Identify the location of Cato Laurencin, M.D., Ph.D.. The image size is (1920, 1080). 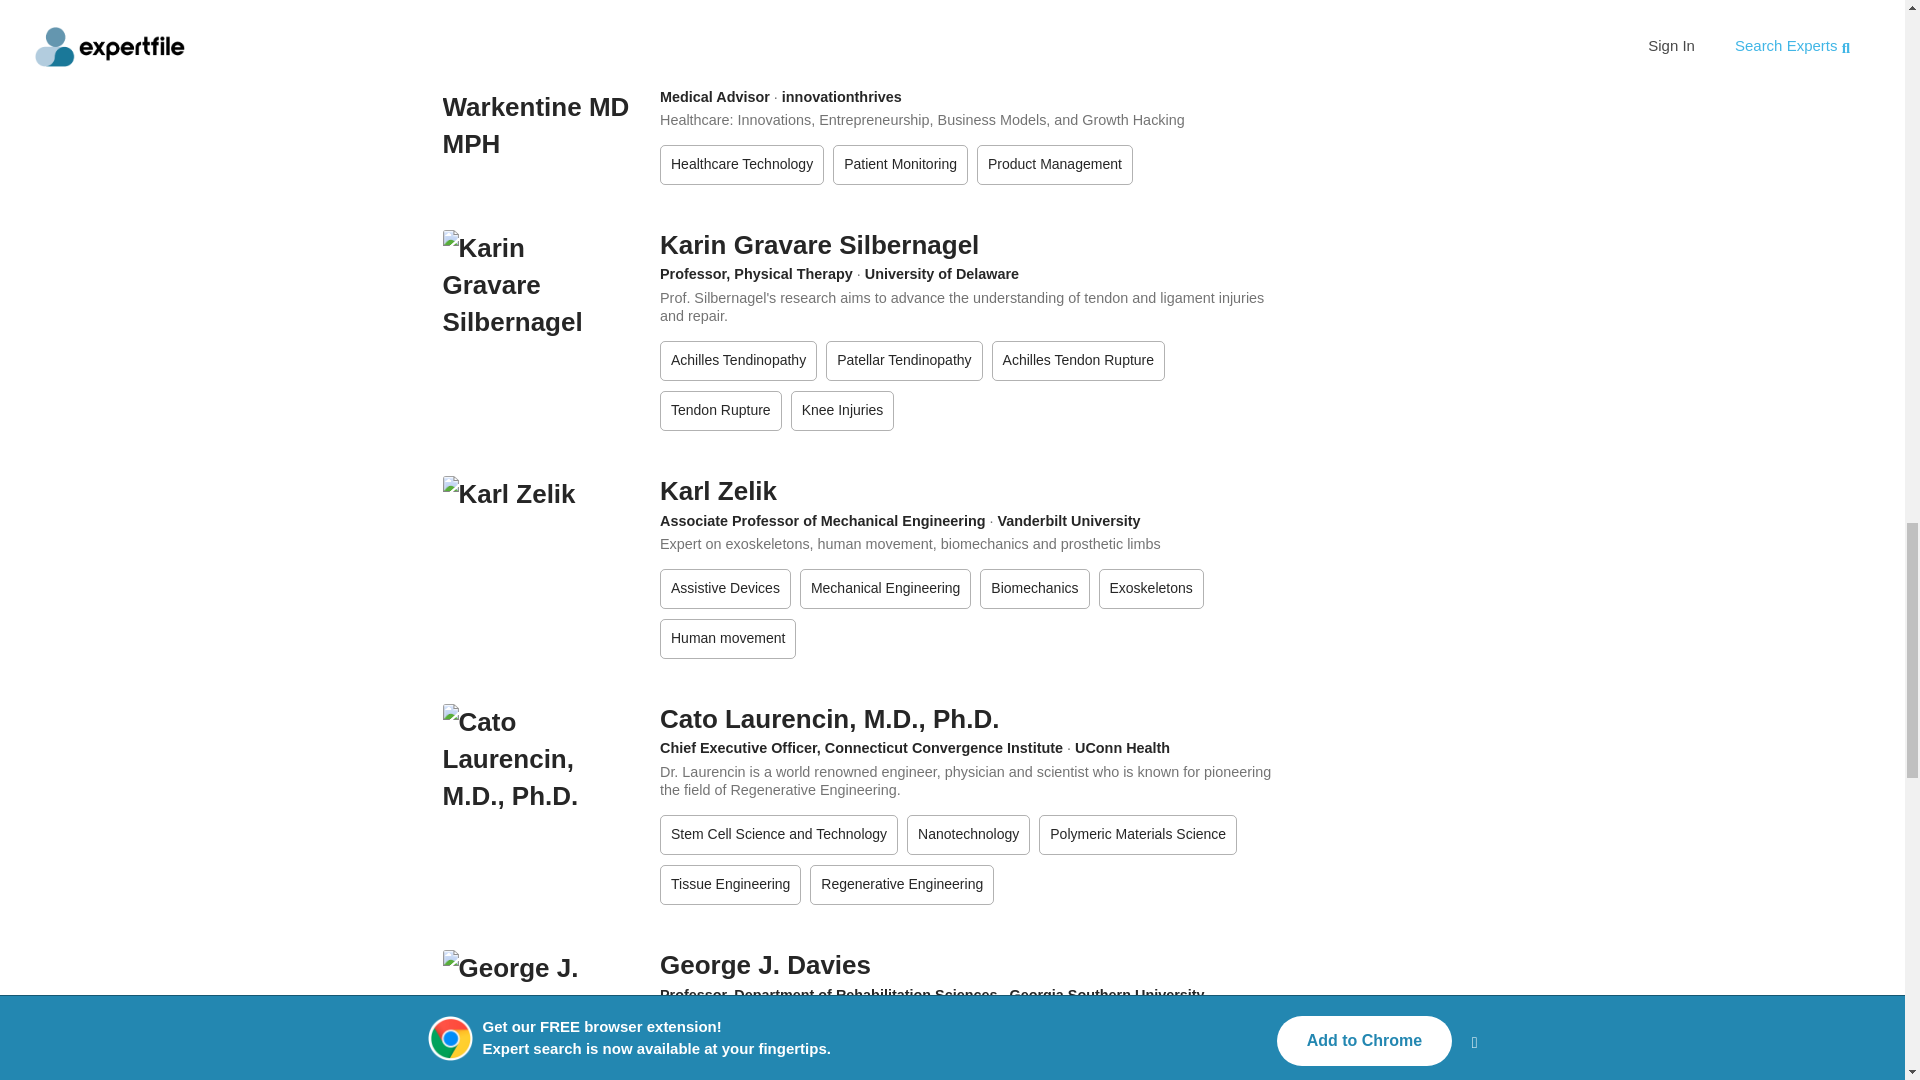
(829, 719).